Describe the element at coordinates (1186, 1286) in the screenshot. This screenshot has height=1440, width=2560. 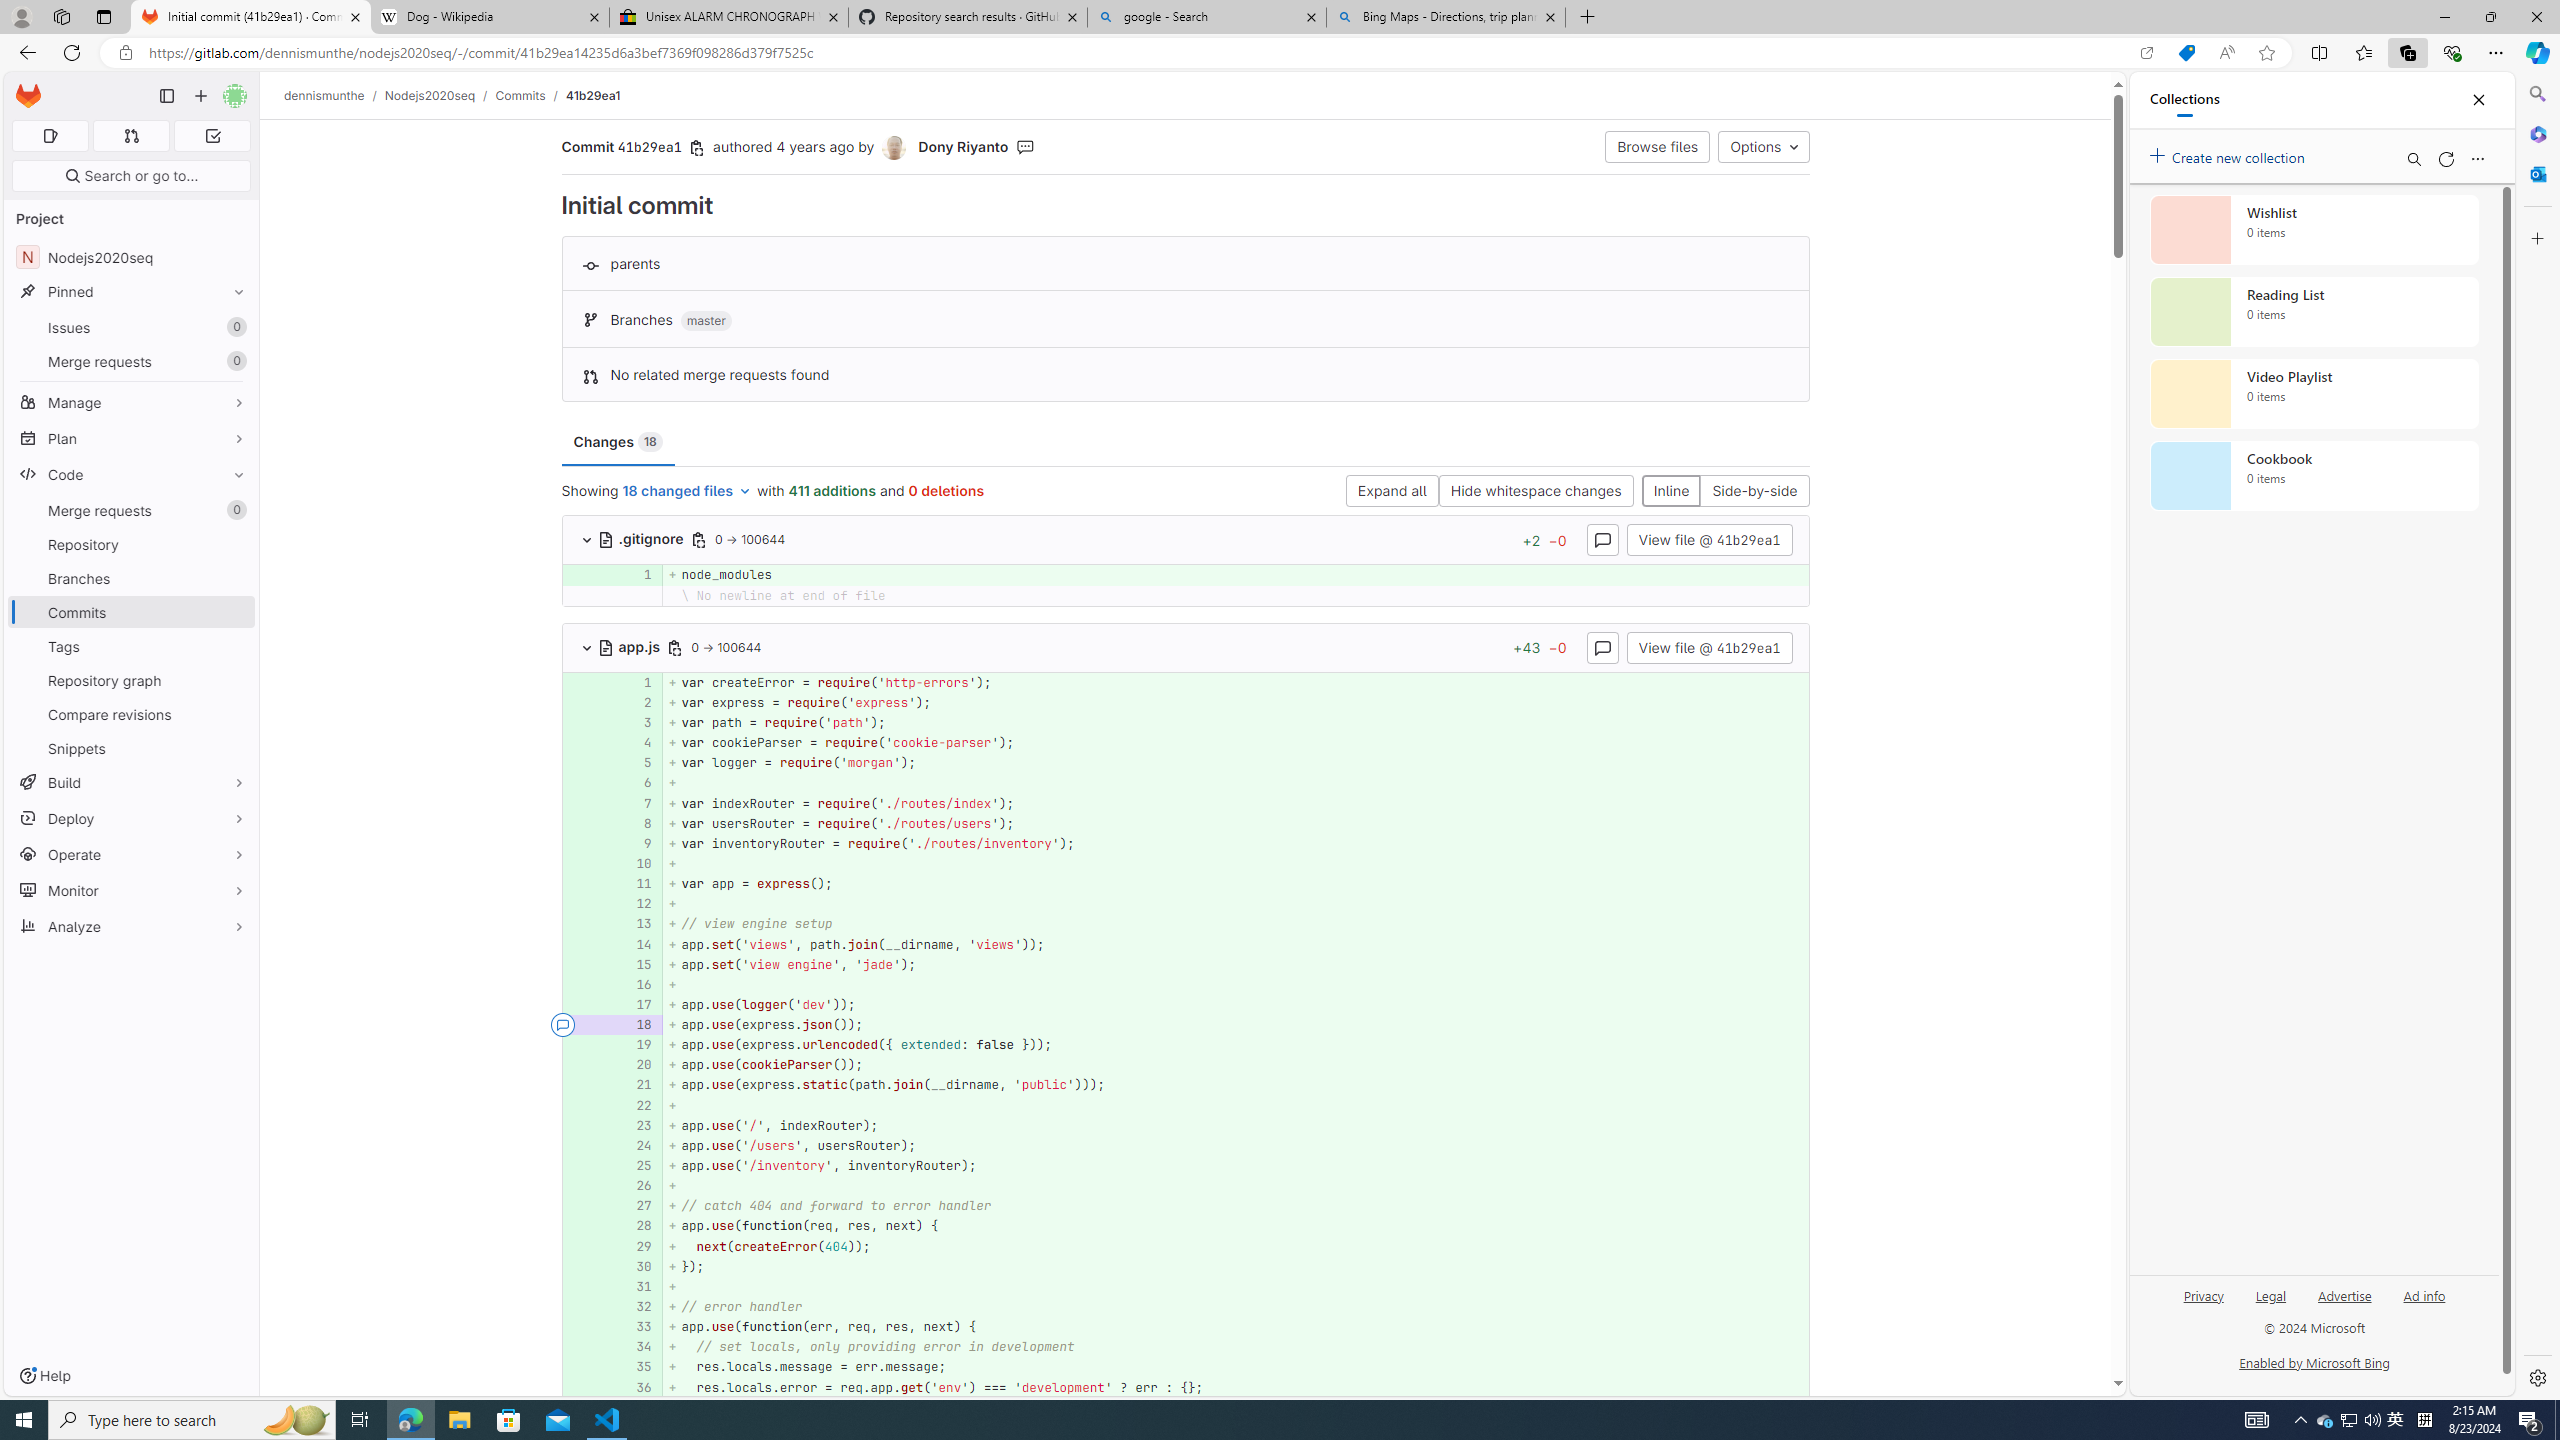
I see `AutomationID: 4a68969ef8e858229267b842dedf42ab5dde4d50_0_31` at that location.